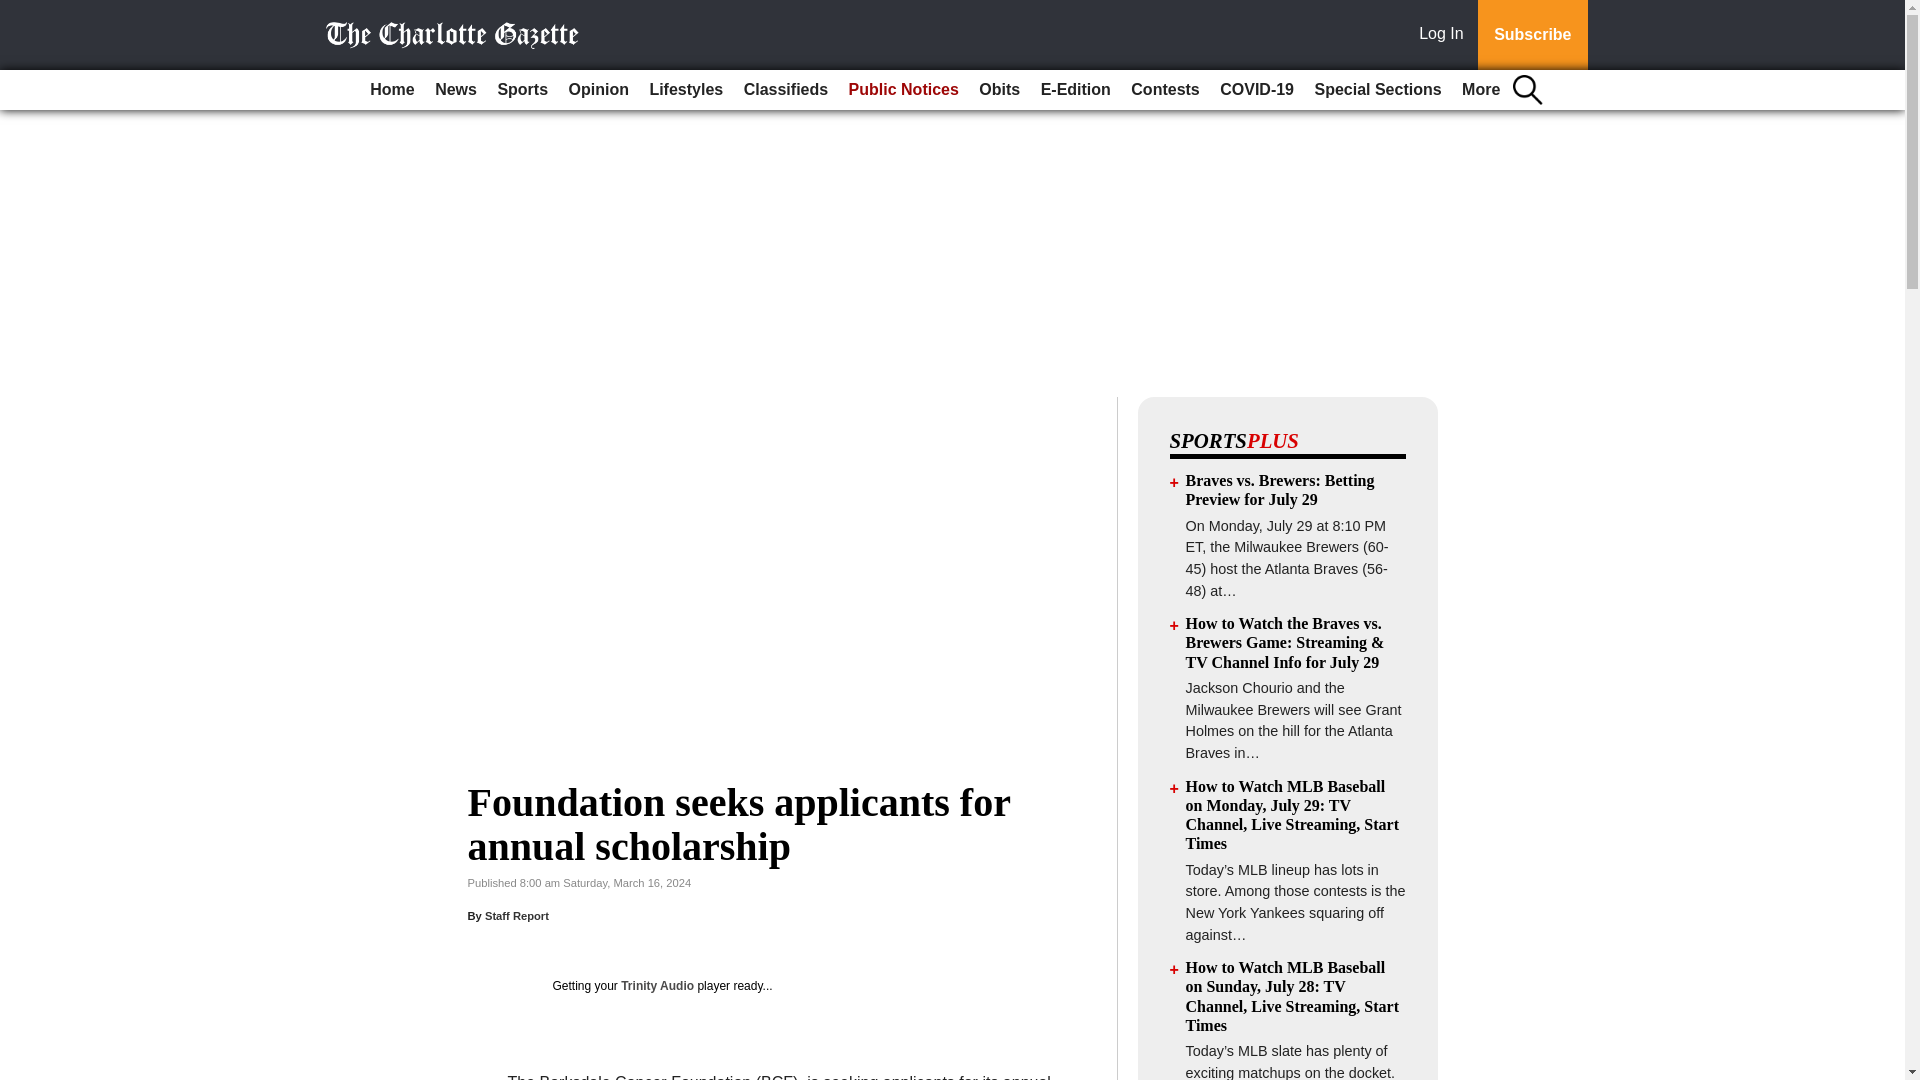  Describe the element at coordinates (1076, 90) in the screenshot. I see `E-Edition` at that location.